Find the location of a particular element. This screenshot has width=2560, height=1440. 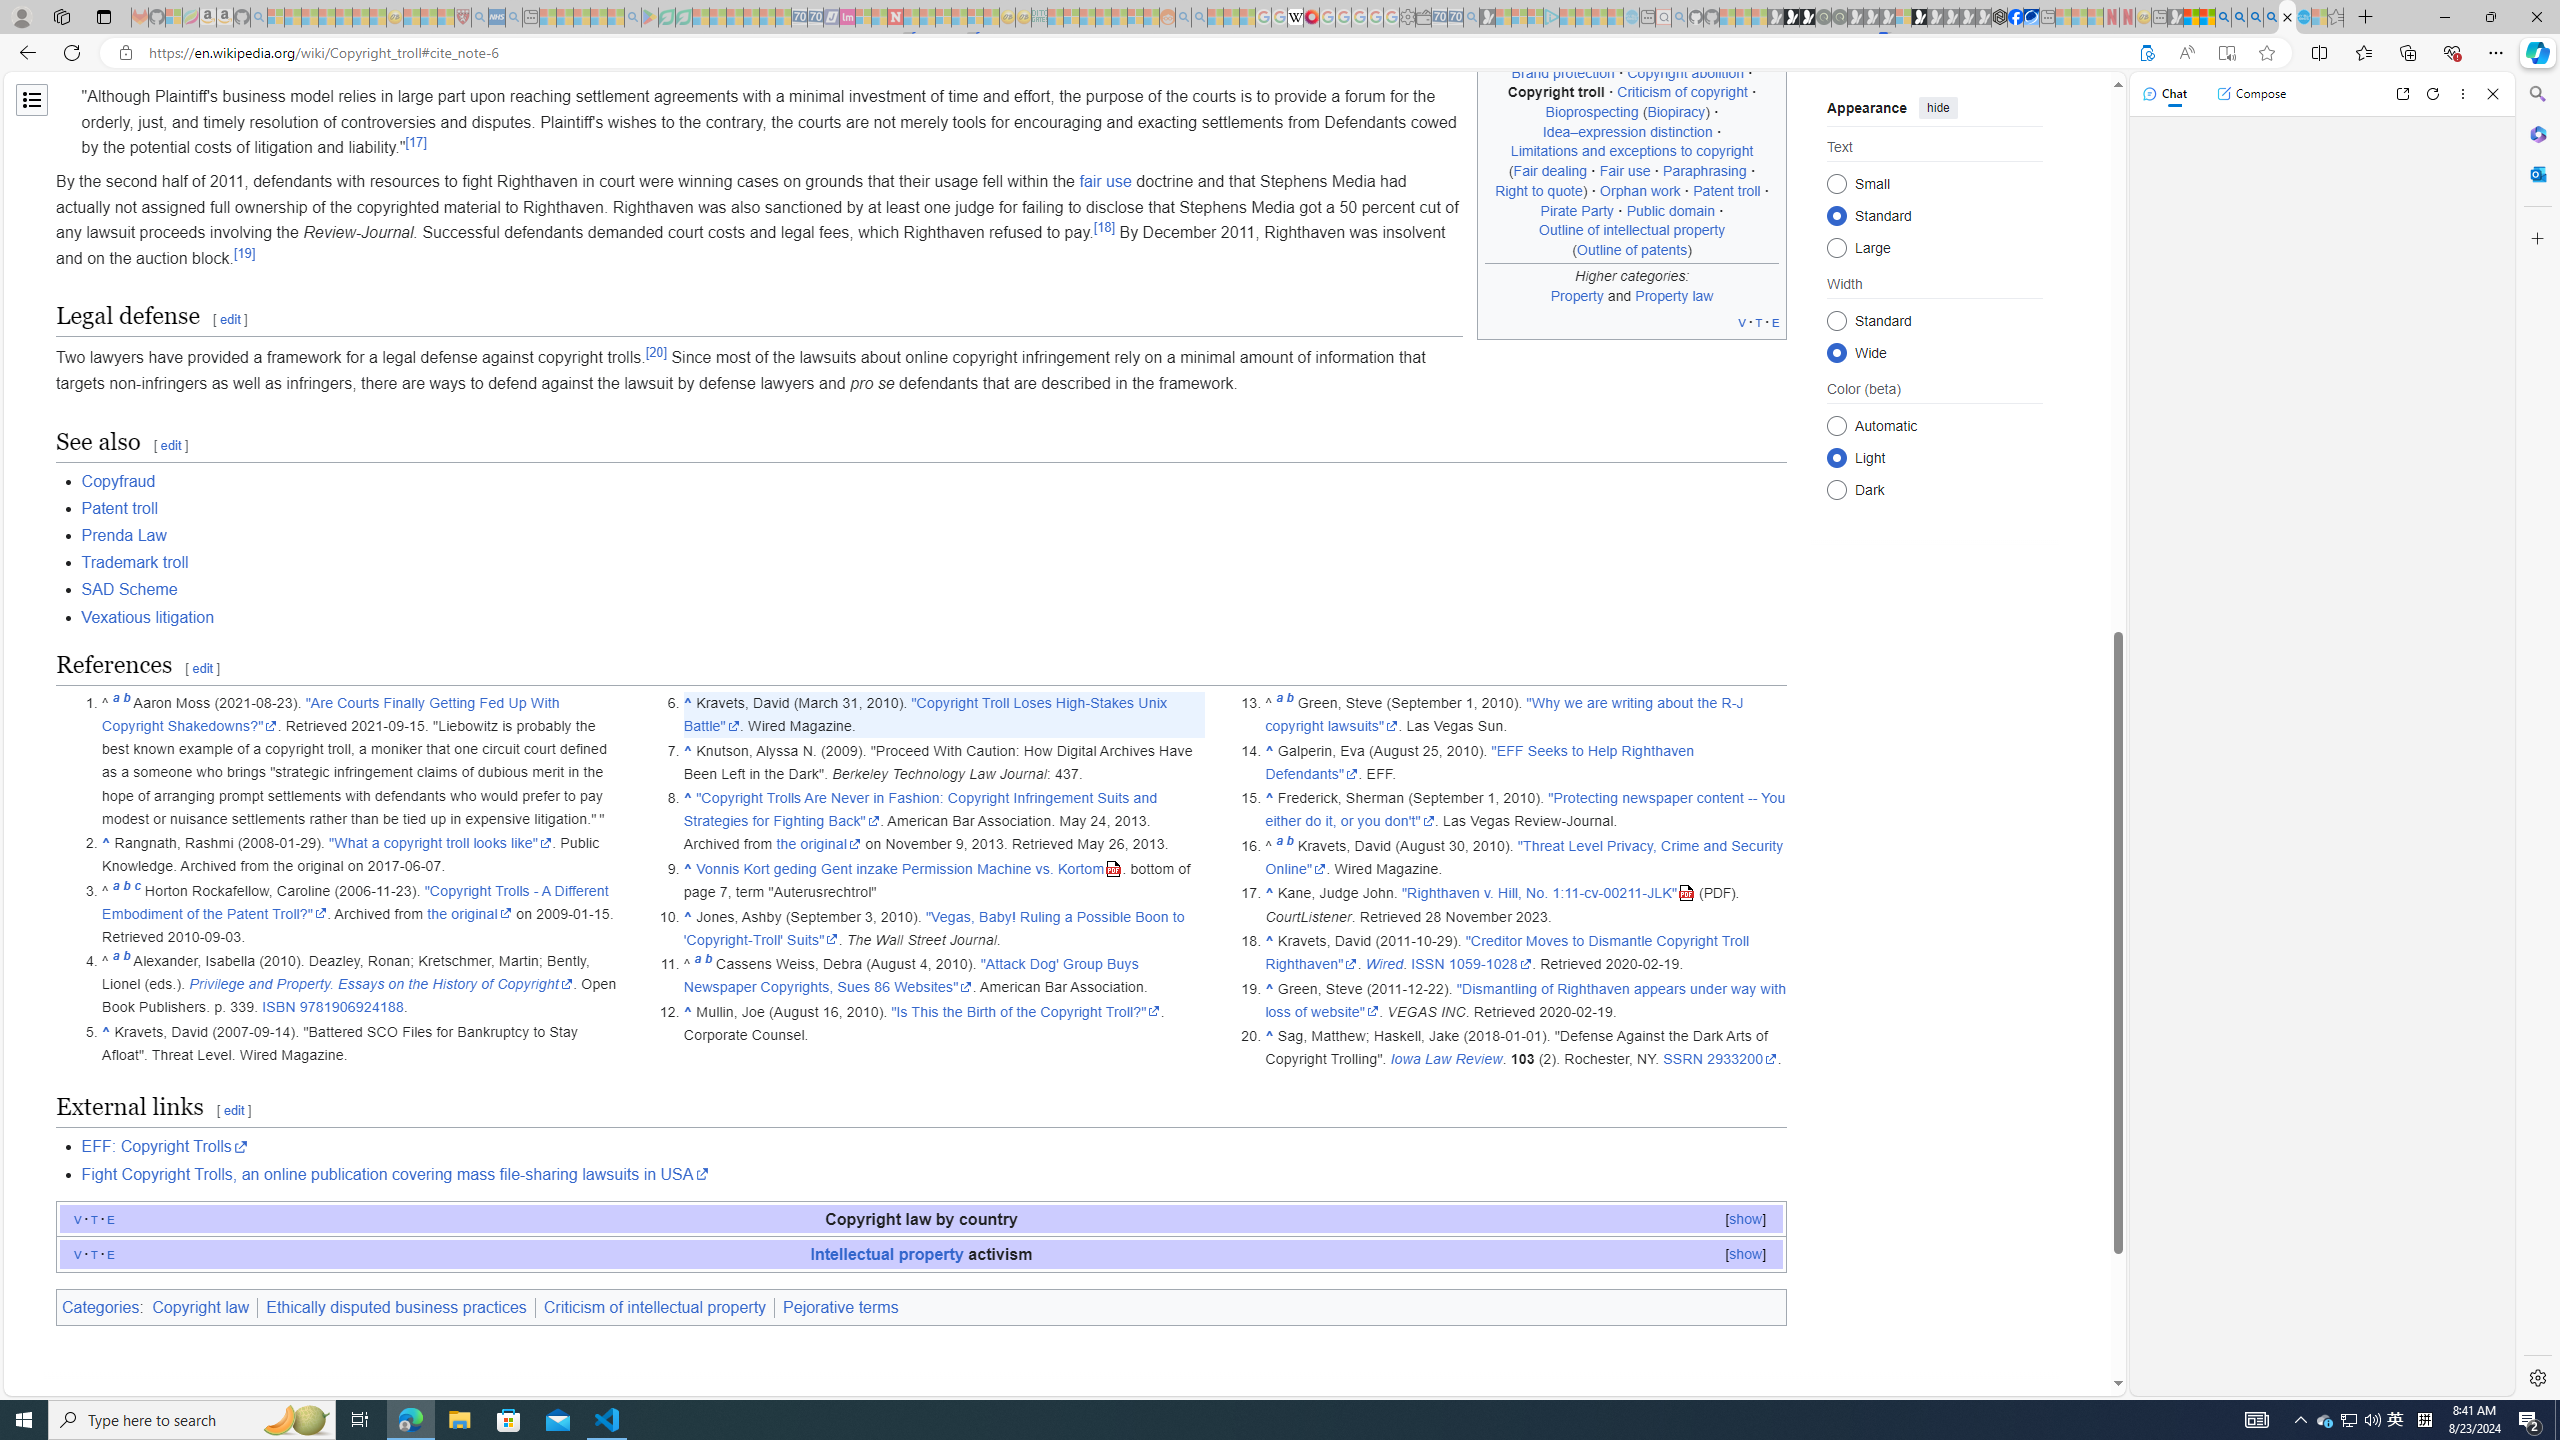

Enter Immersive Reader (F9) is located at coordinates (2226, 53).